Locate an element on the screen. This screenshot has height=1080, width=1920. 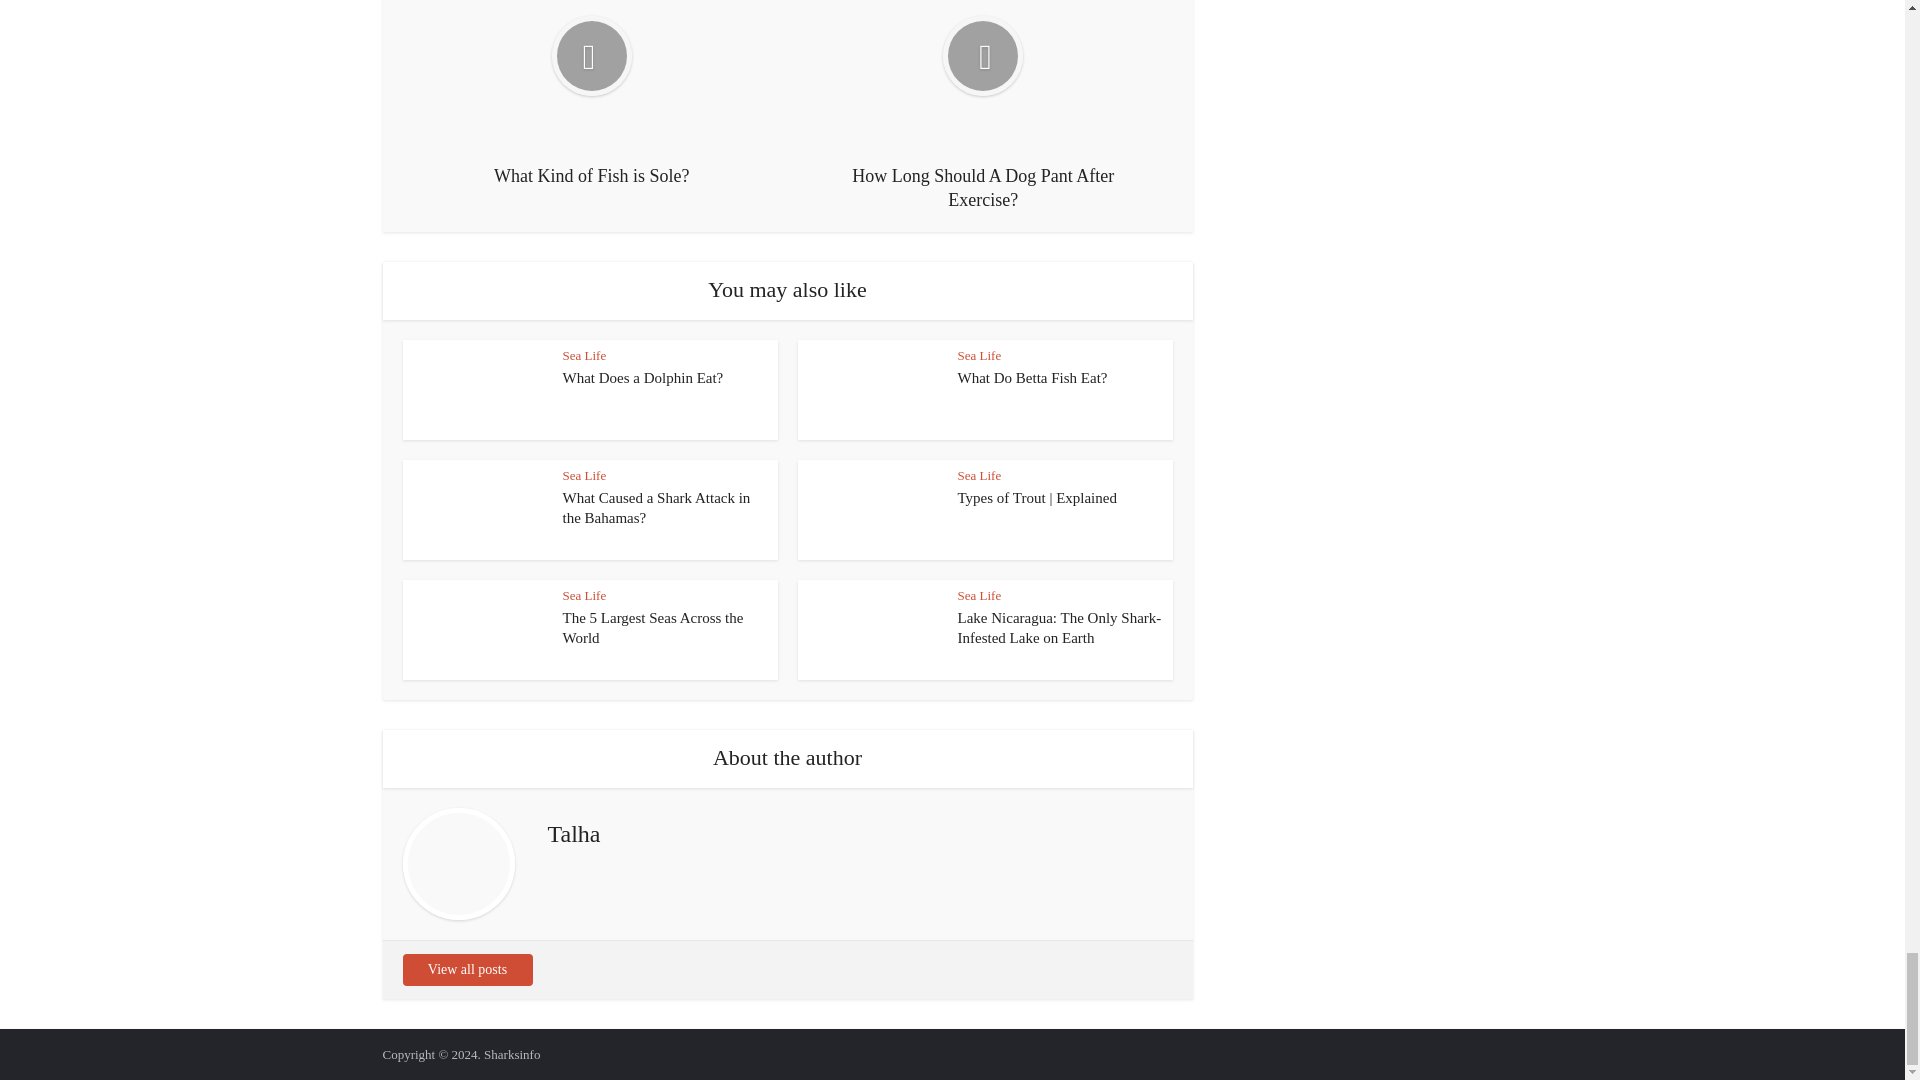
What Do Betta Fish Eat? is located at coordinates (1032, 378).